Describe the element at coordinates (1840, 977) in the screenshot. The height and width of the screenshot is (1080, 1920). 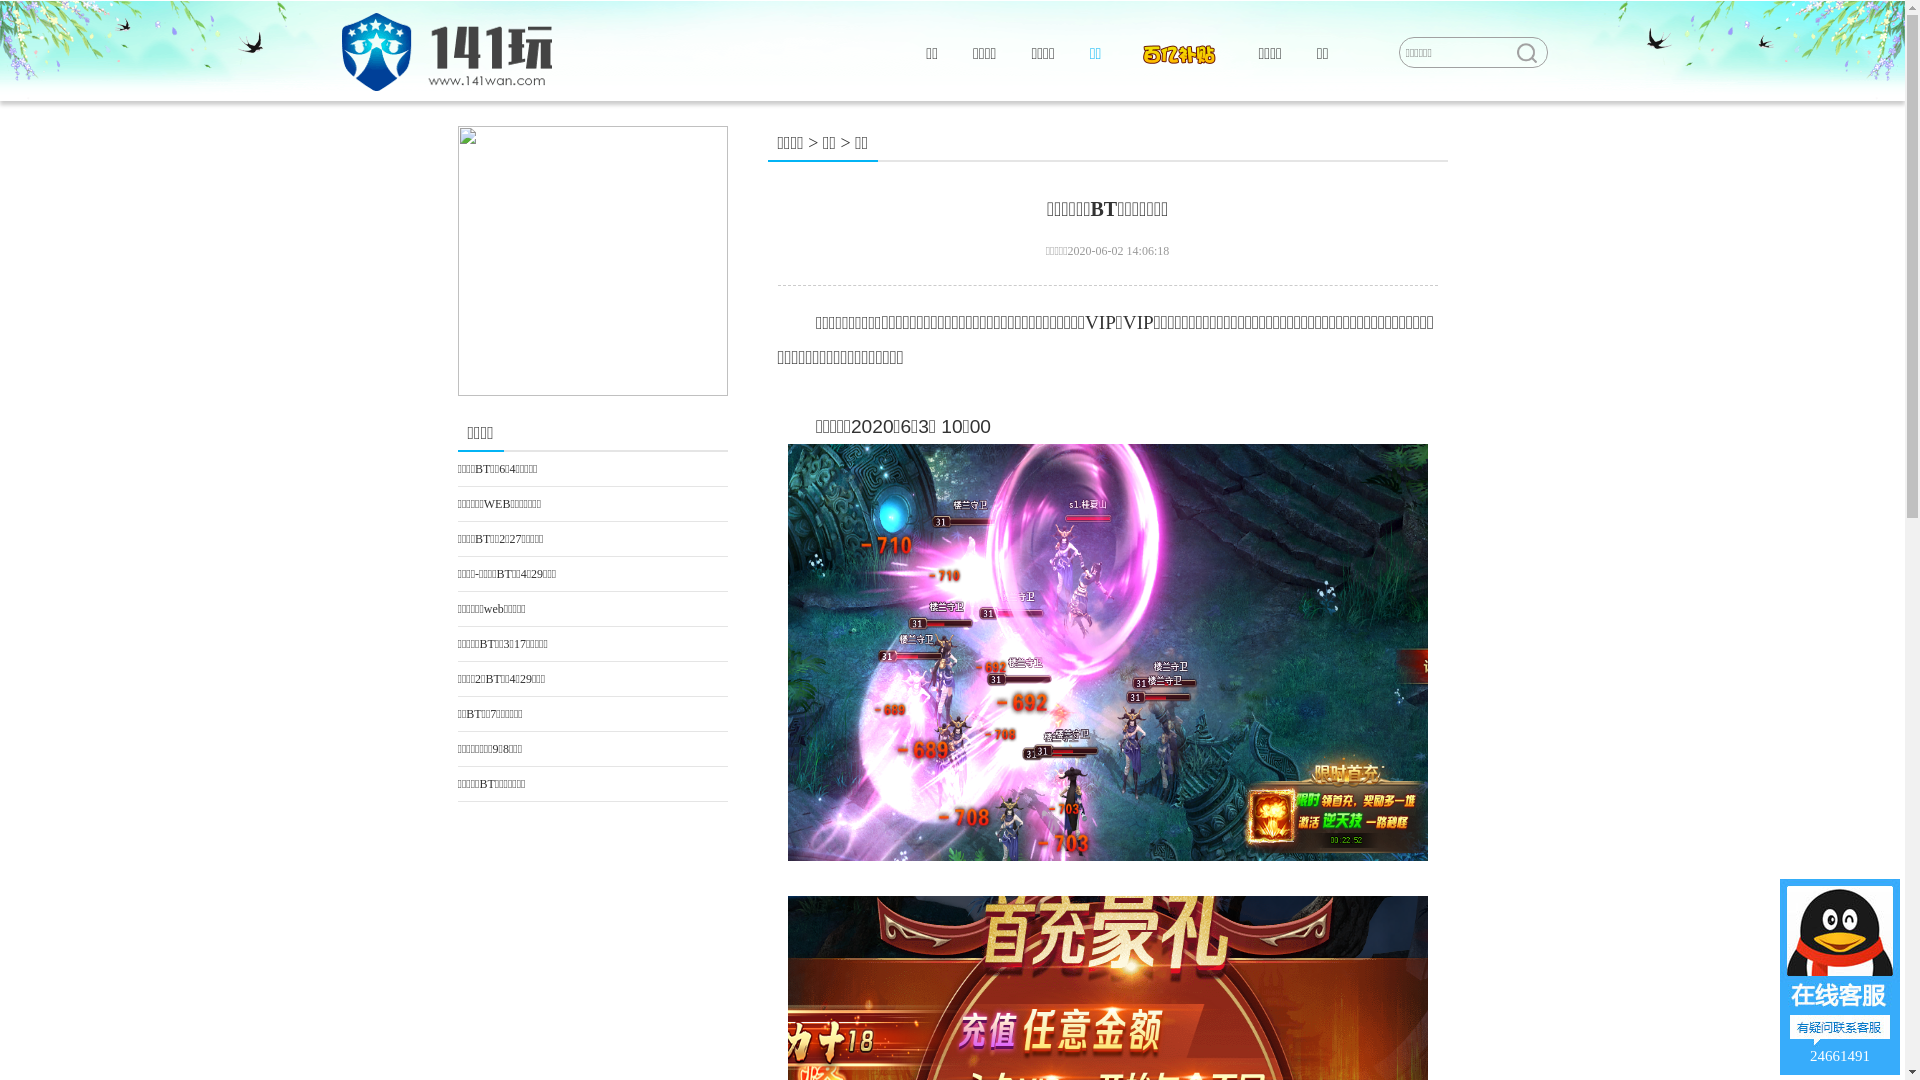
I see `24661491` at that location.